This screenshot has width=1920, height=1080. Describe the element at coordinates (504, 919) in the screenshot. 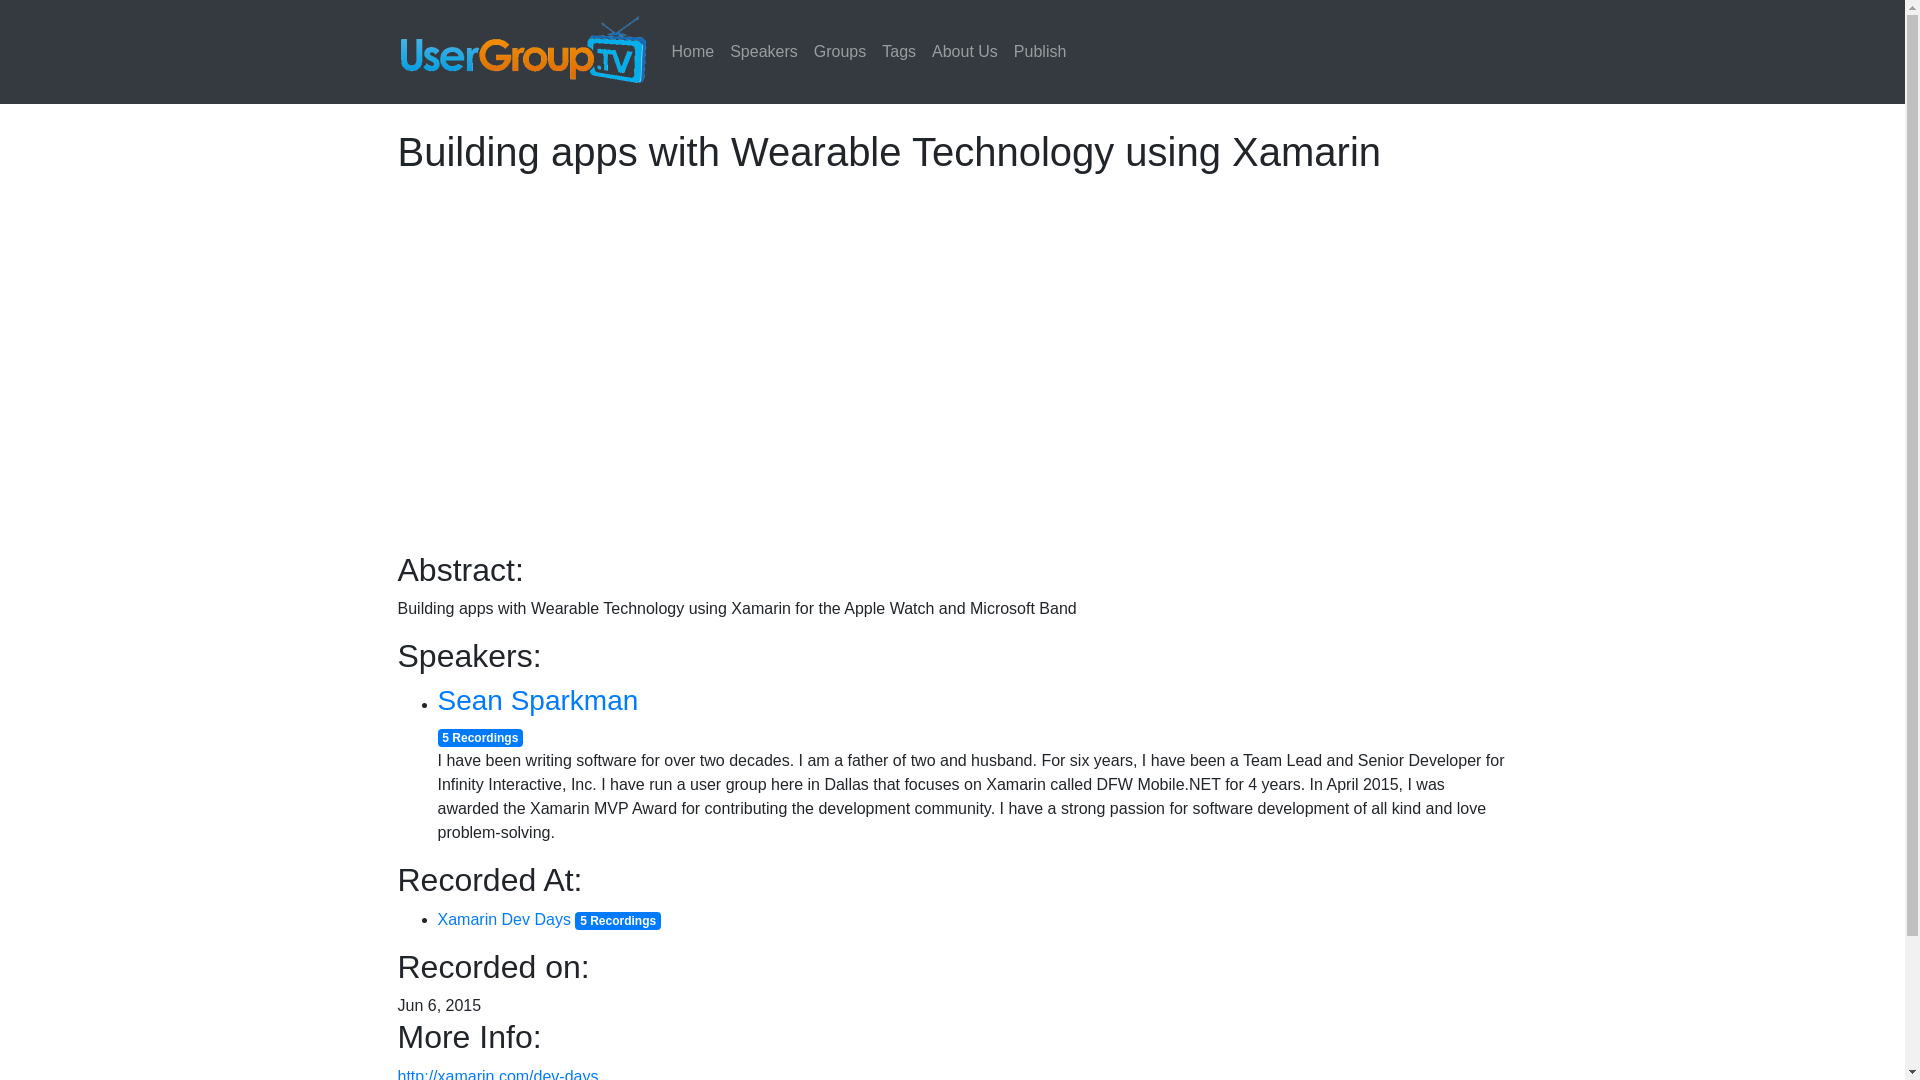

I see `Xamarin Dev Days` at that location.